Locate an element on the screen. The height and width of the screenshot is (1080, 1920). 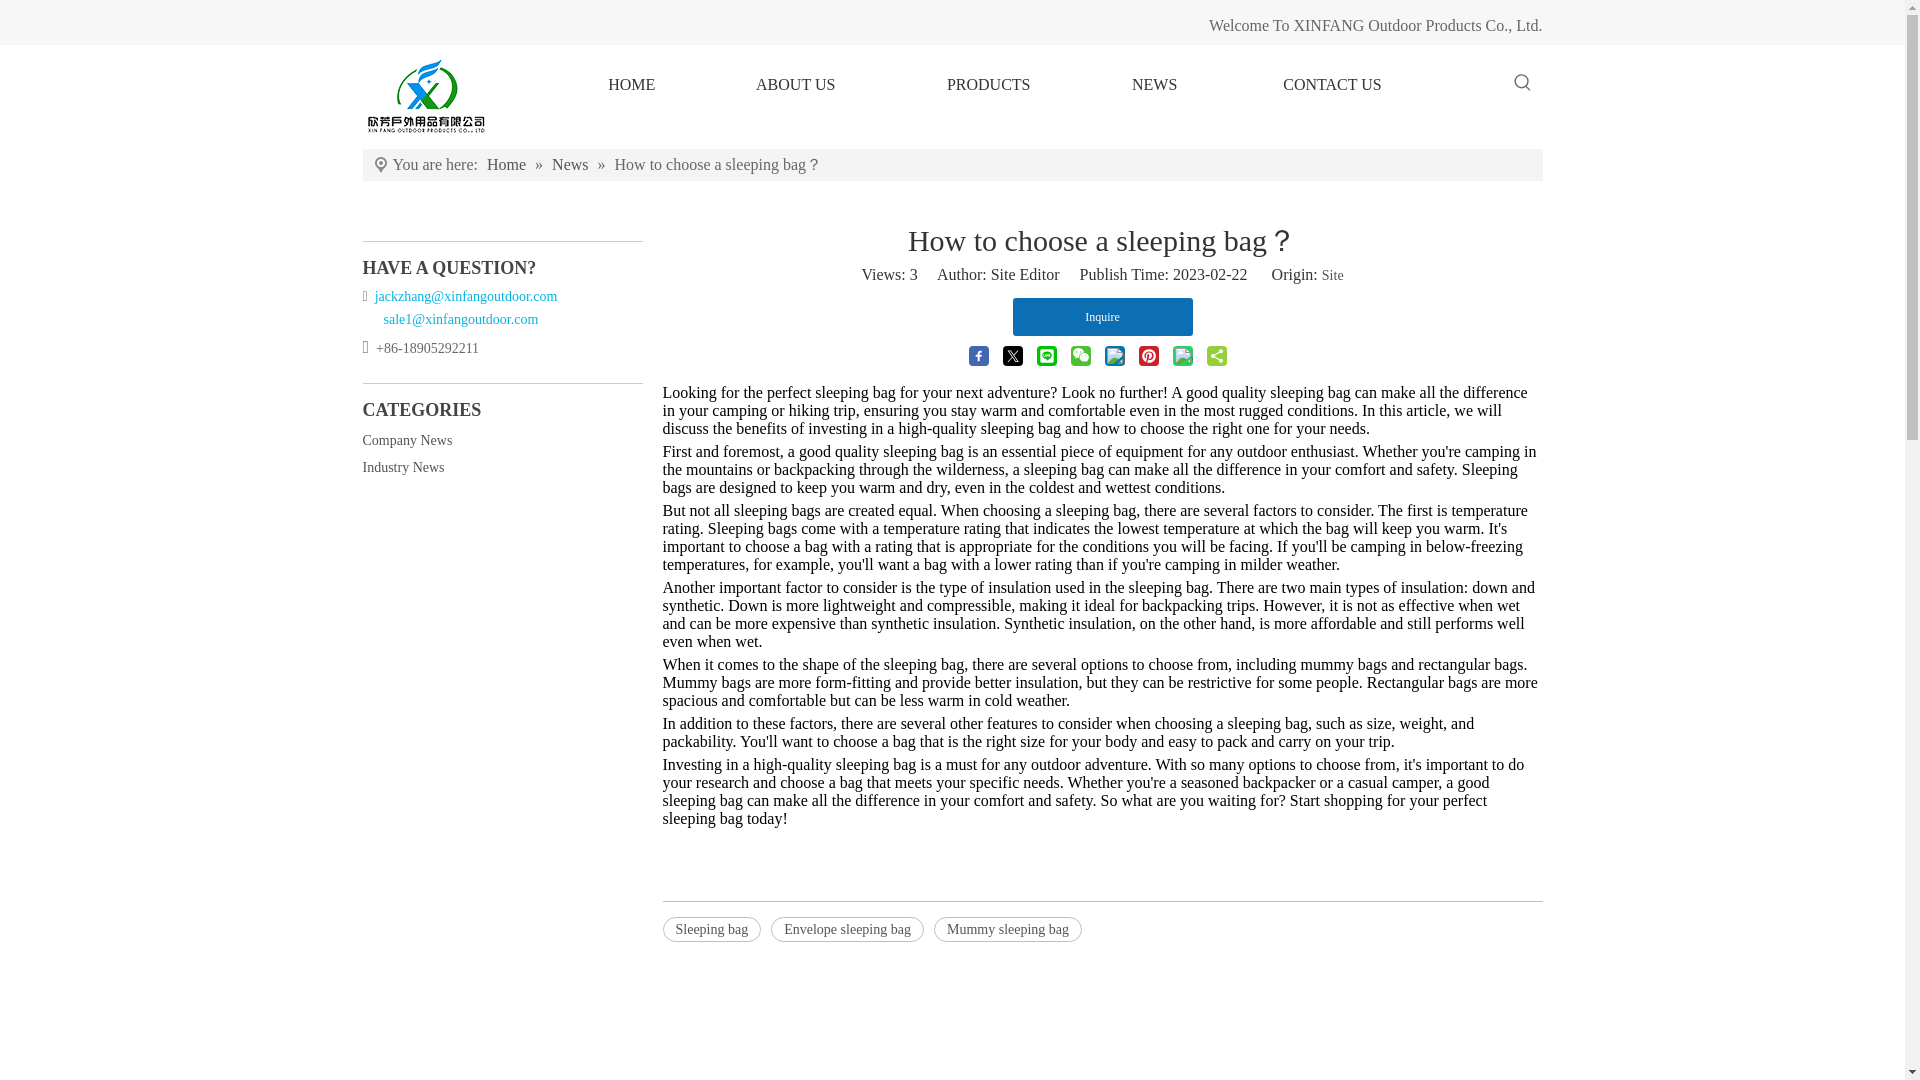
Sleeping bag is located at coordinates (711, 929).